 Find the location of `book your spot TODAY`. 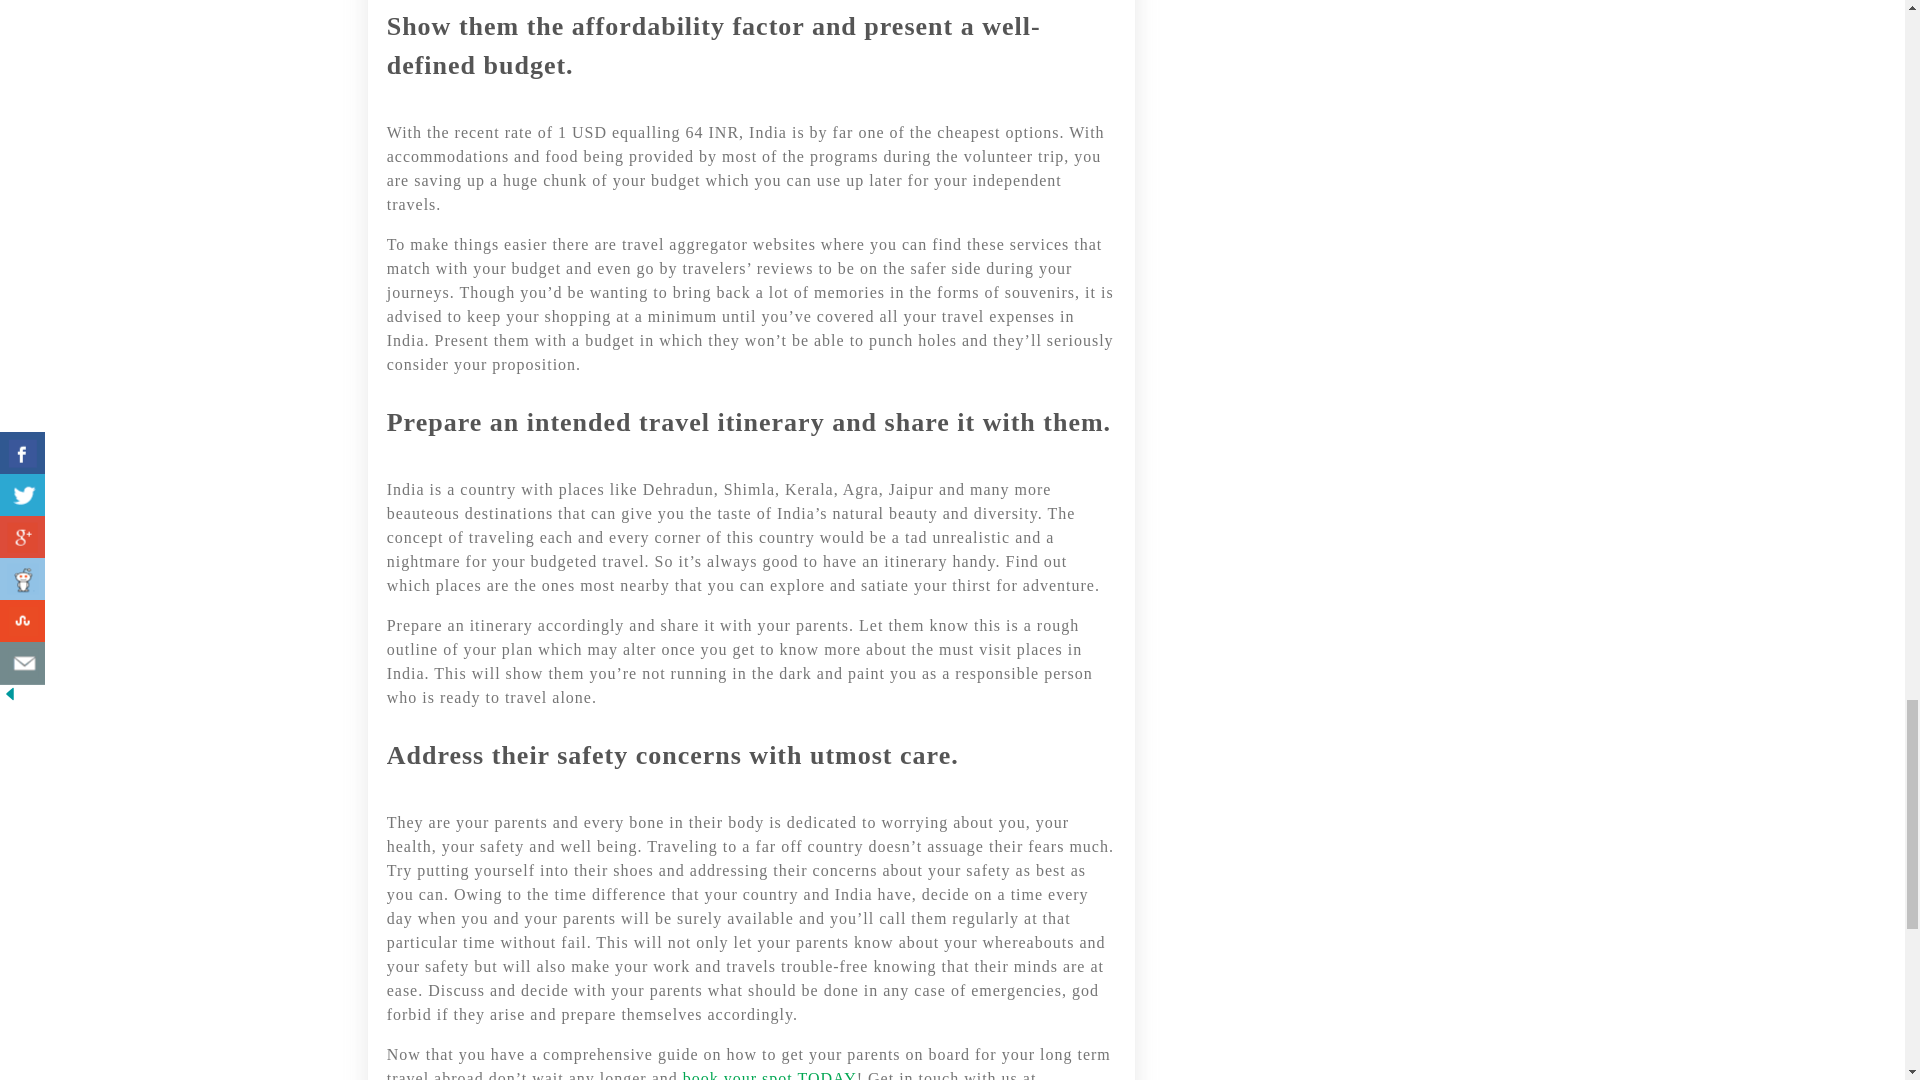

book your spot TODAY is located at coordinates (770, 1075).